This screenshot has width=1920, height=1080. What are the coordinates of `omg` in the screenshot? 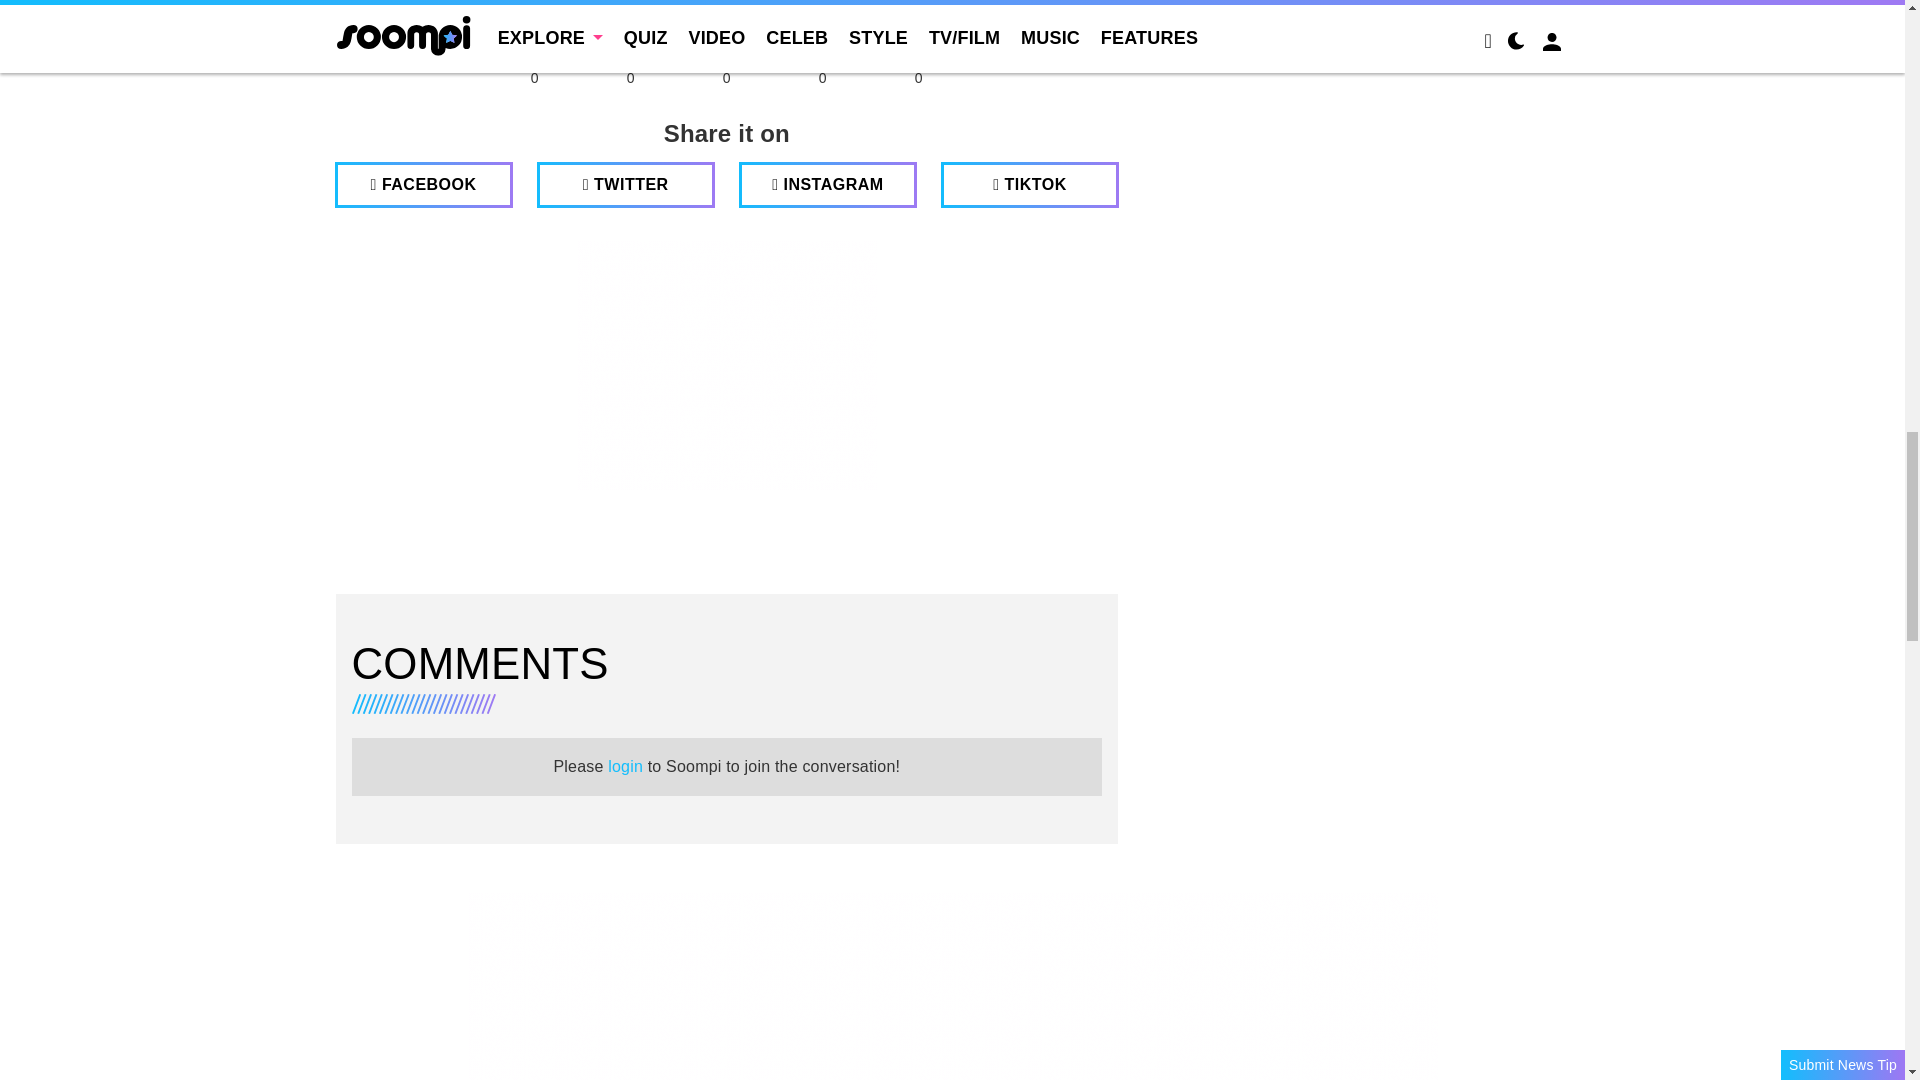 It's located at (918, 28).